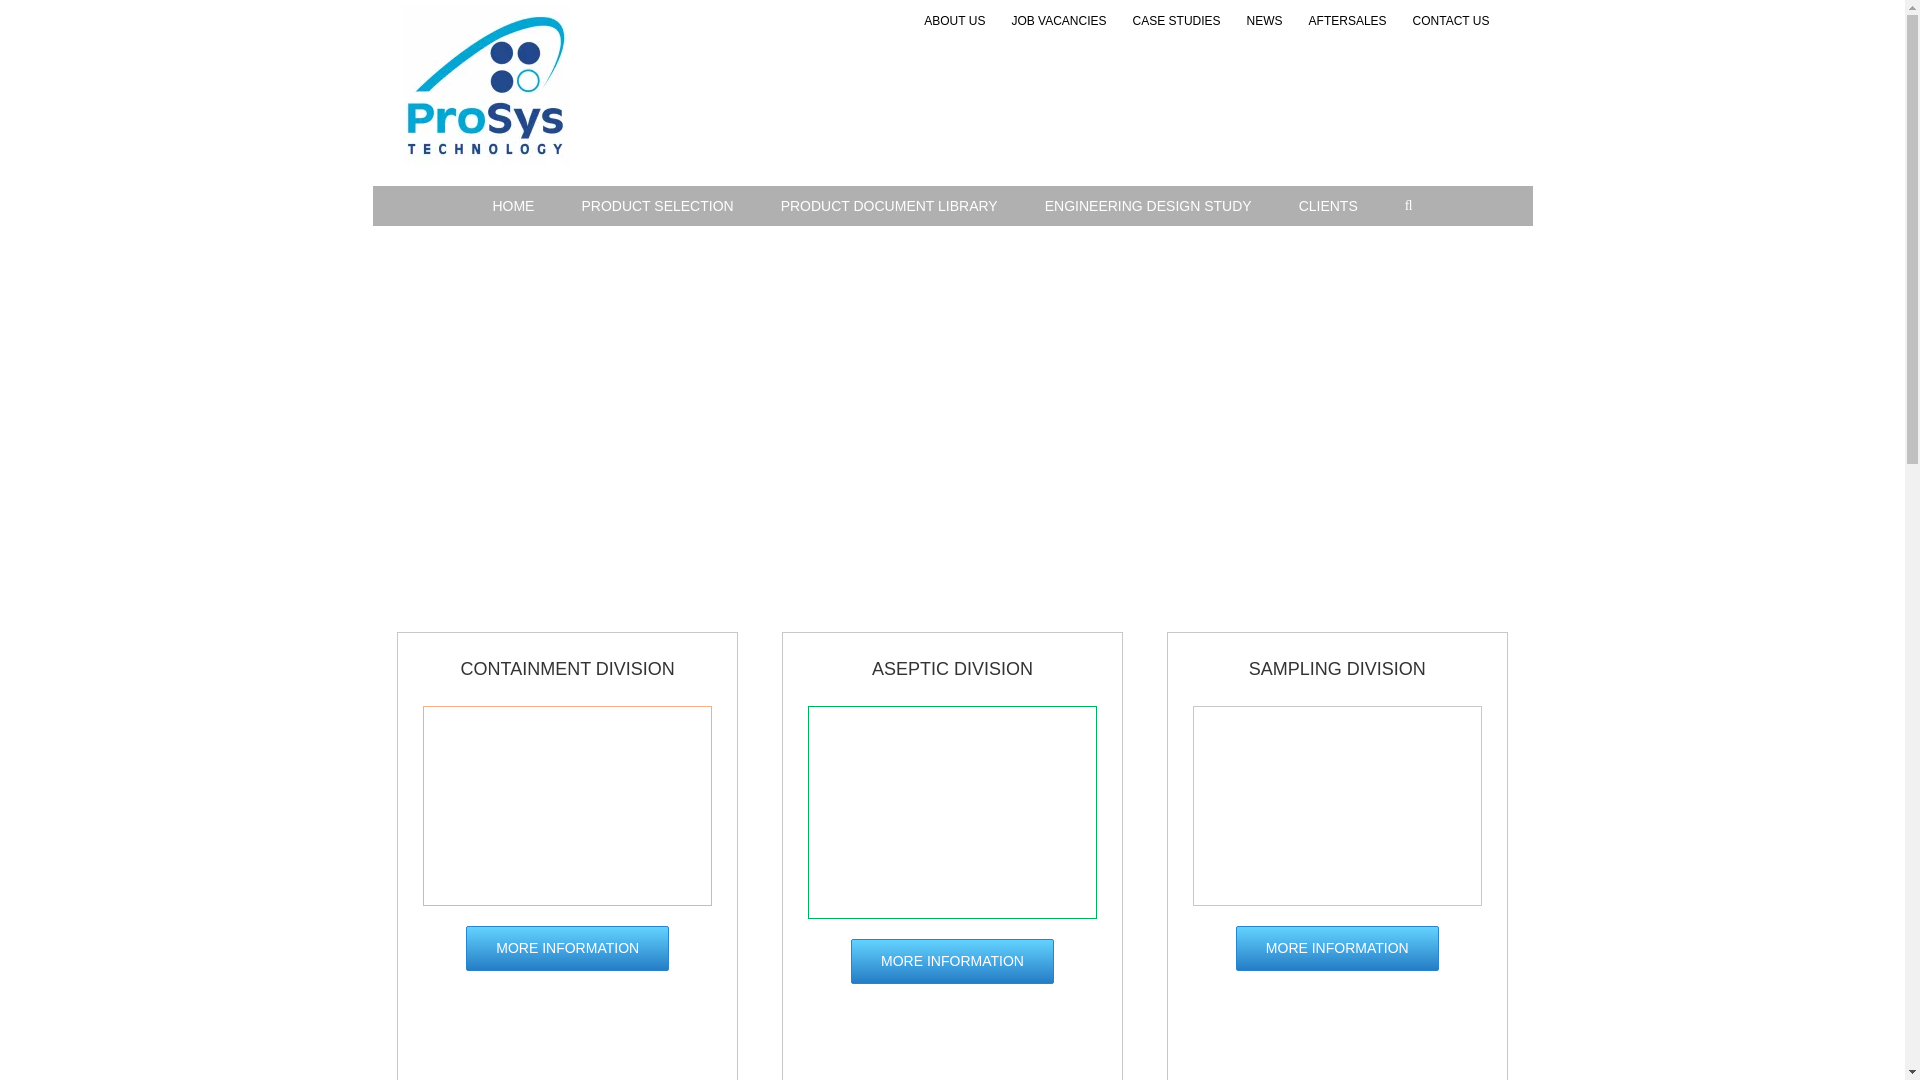 This screenshot has height=1080, width=1920. I want to click on SAMPLING DIVISION, so click(1338, 668).